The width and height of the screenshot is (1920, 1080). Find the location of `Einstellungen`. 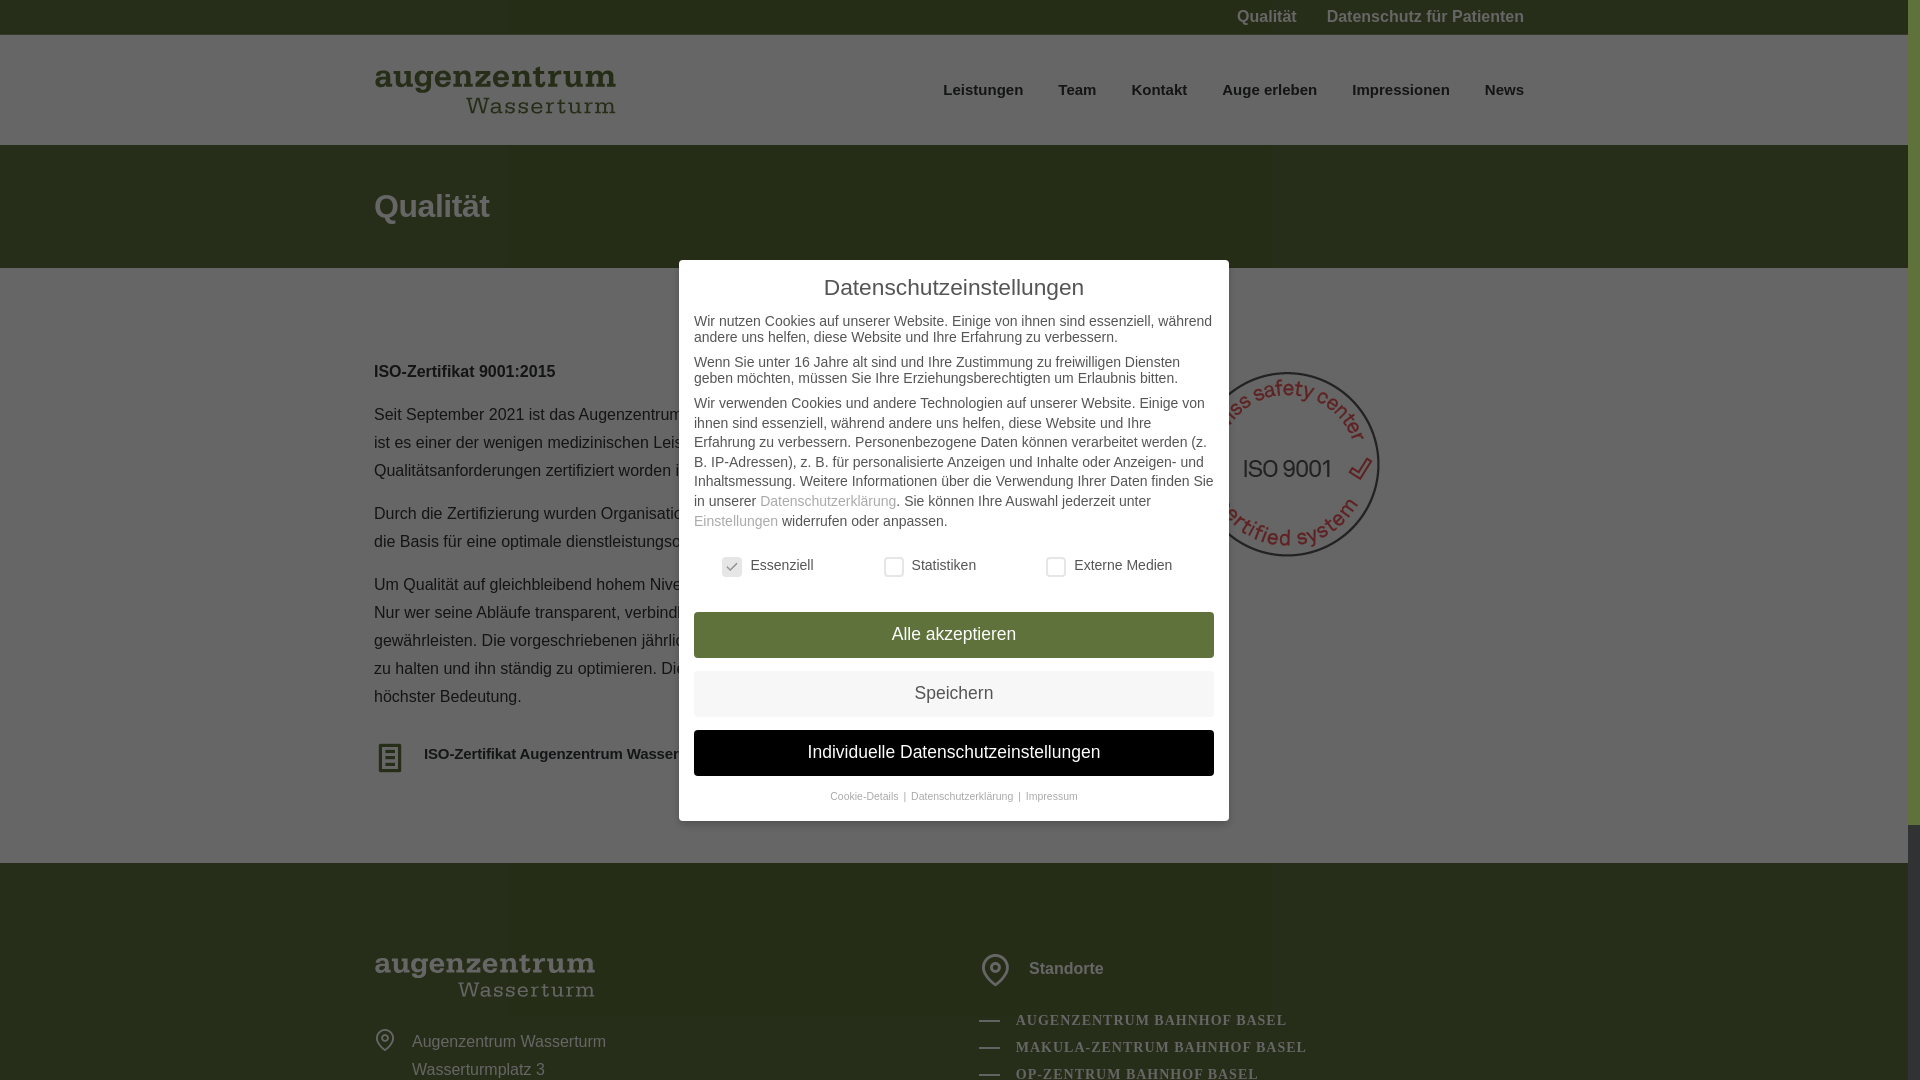

Einstellungen is located at coordinates (736, 521).